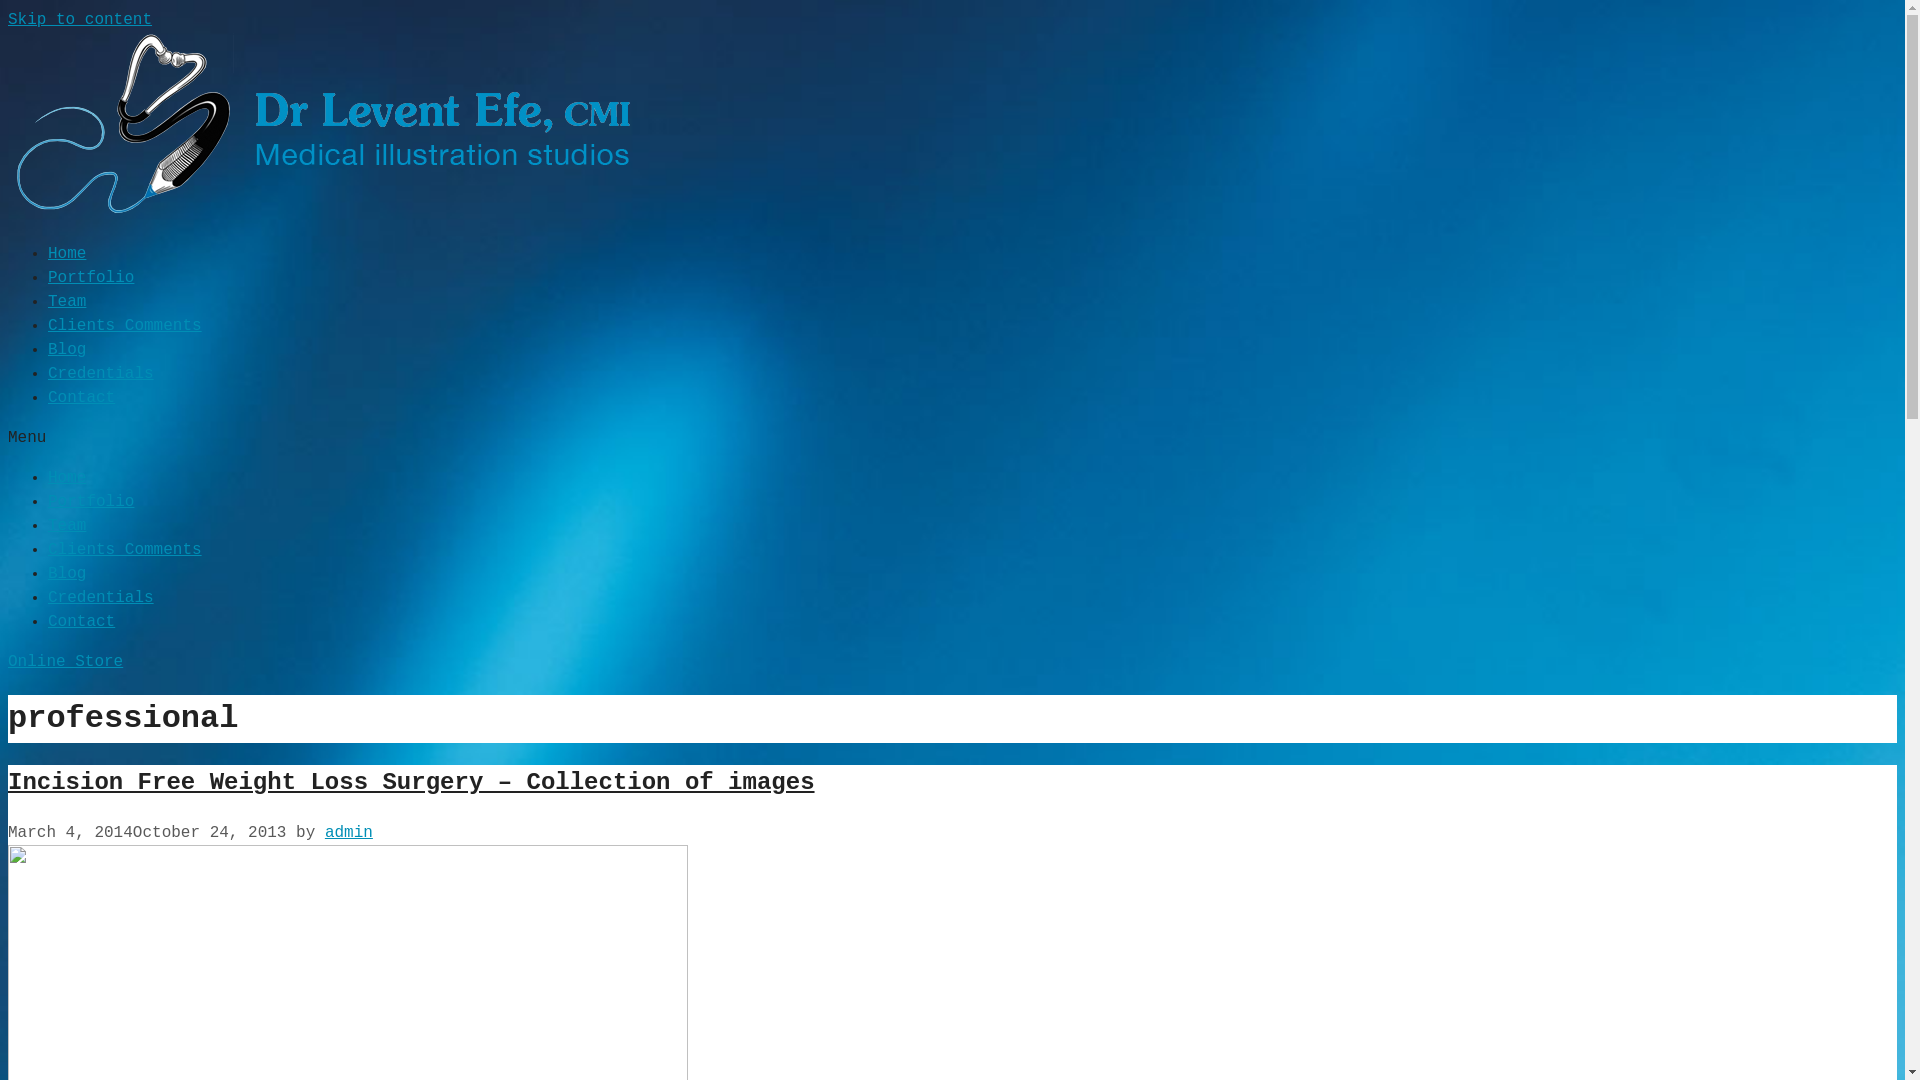 This screenshot has height=1080, width=1920. What do you see at coordinates (82, 622) in the screenshot?
I see `Contact` at bounding box center [82, 622].